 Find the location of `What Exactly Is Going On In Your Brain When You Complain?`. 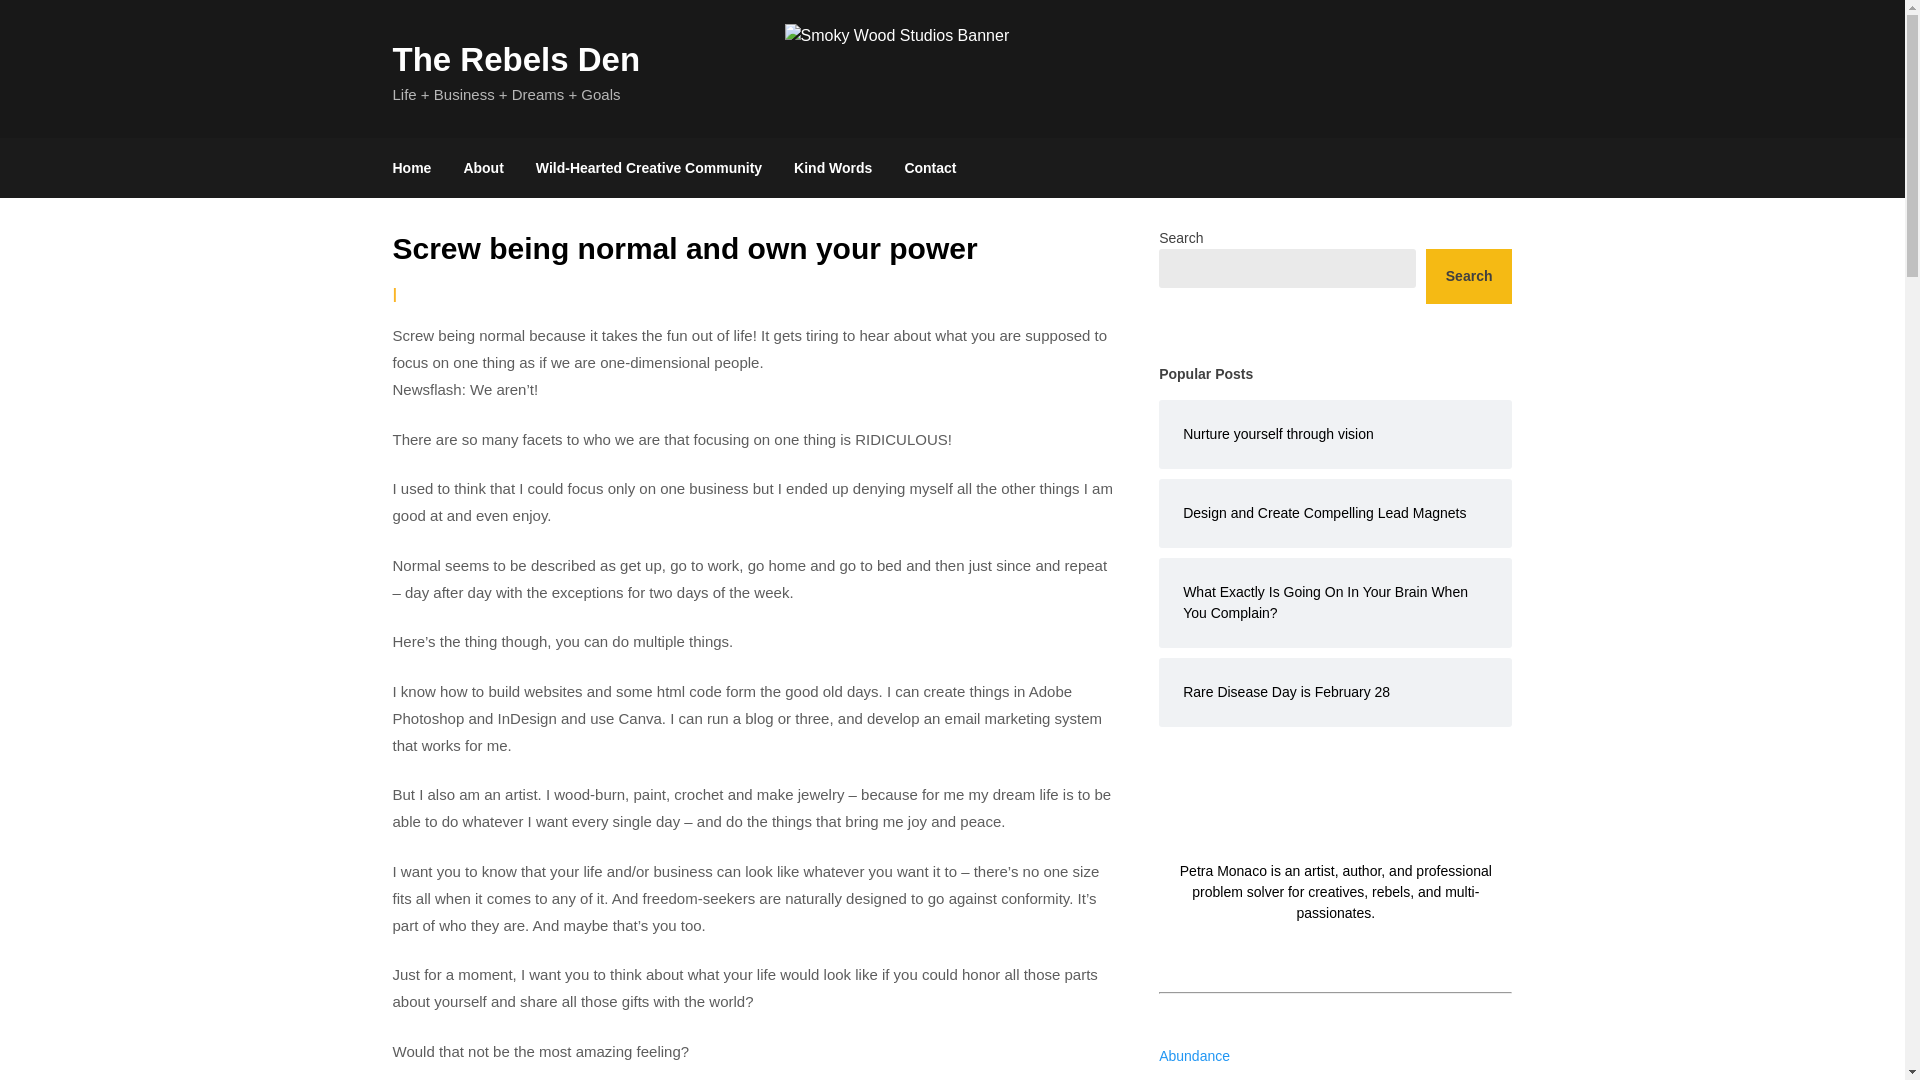

What Exactly Is Going On In Your Brain When You Complain? is located at coordinates (1335, 603).